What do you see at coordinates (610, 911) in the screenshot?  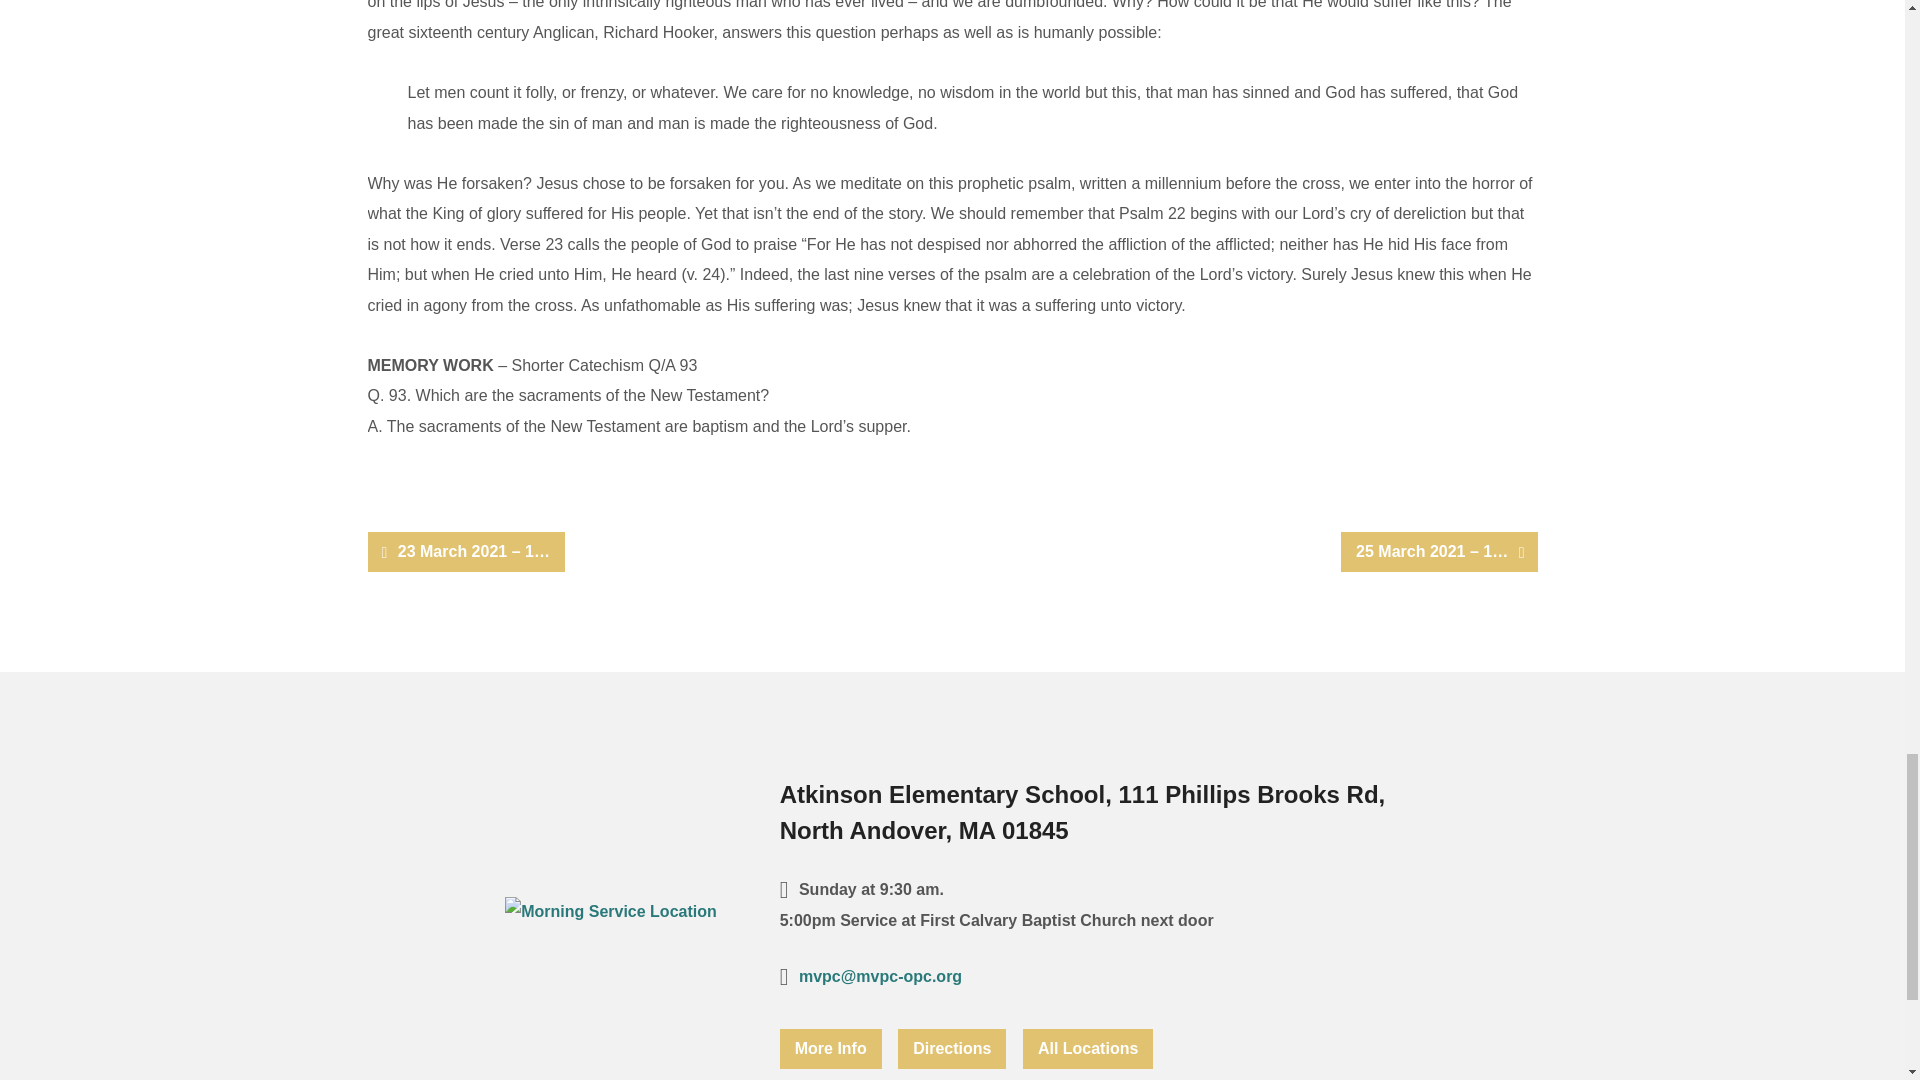 I see `Morning Service Location` at bounding box center [610, 911].